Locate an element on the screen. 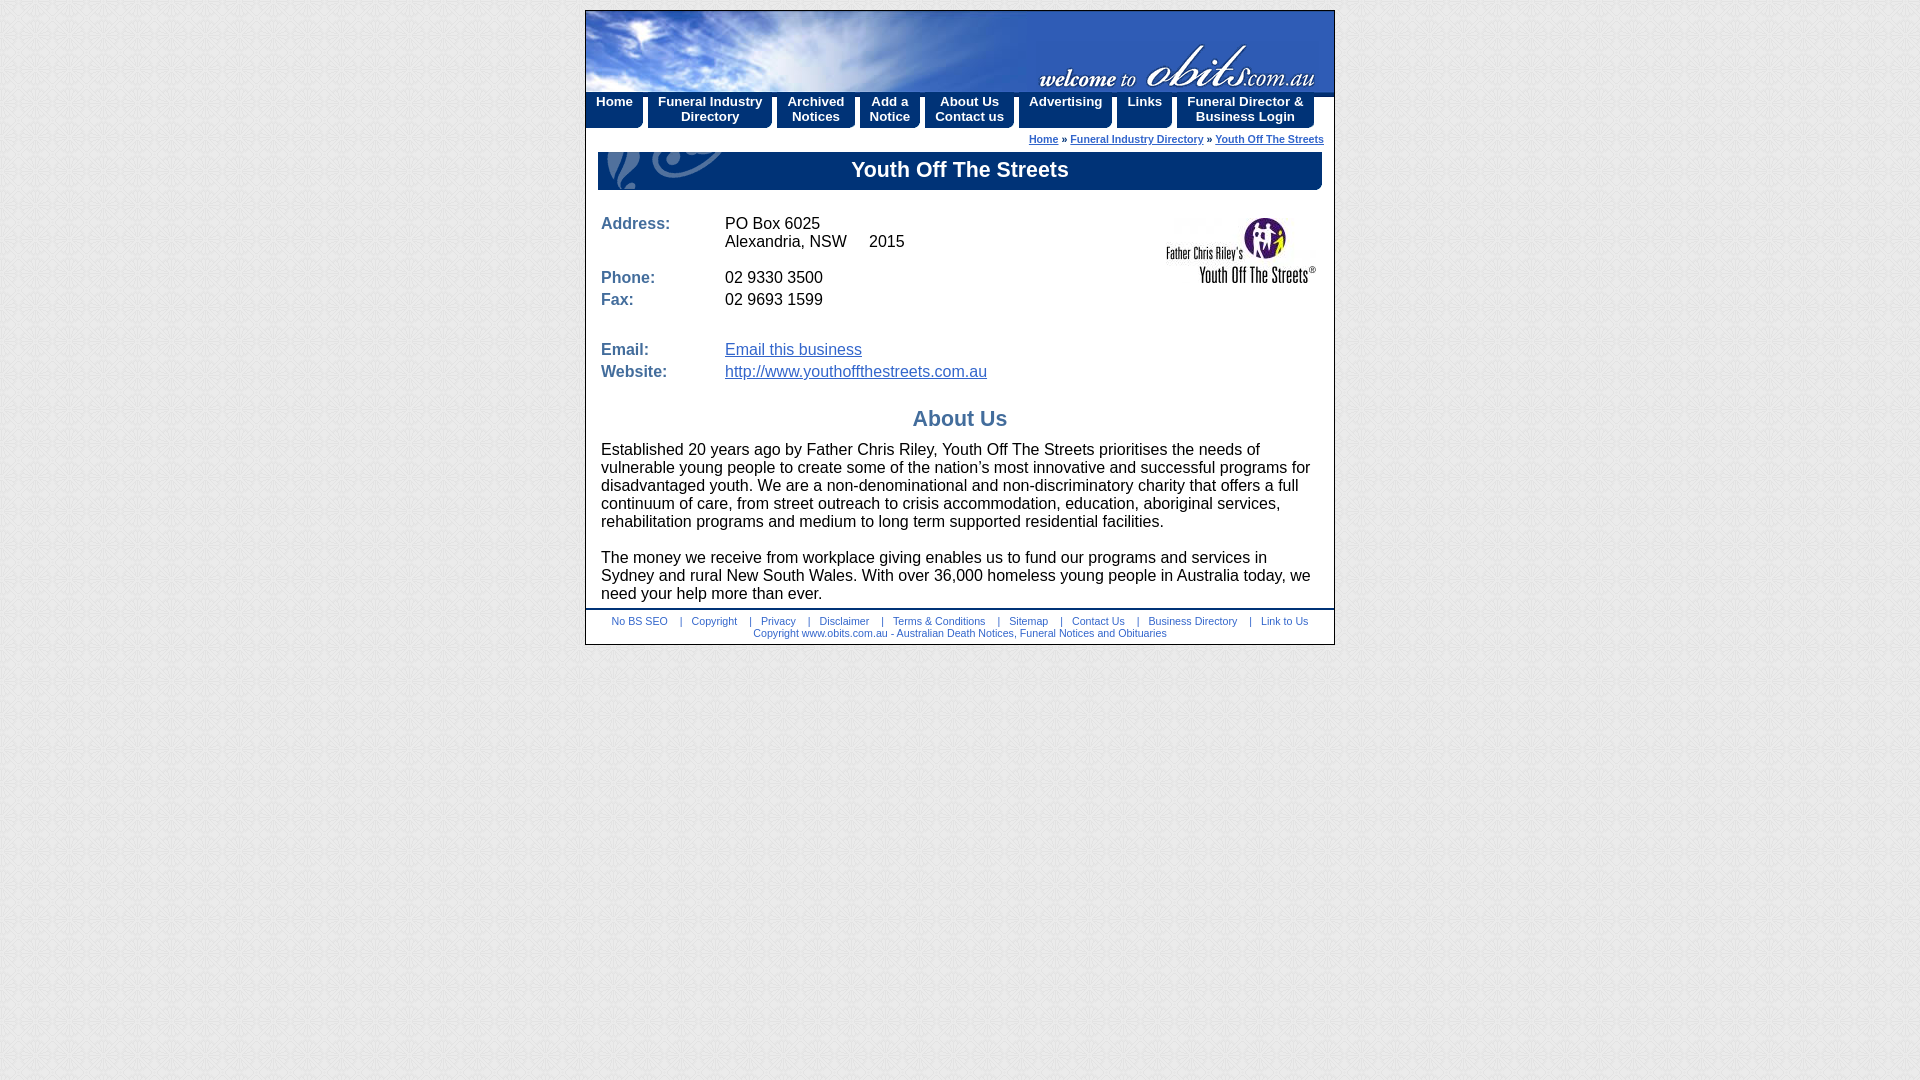 This screenshot has width=1920, height=1080. Home is located at coordinates (614, 110).